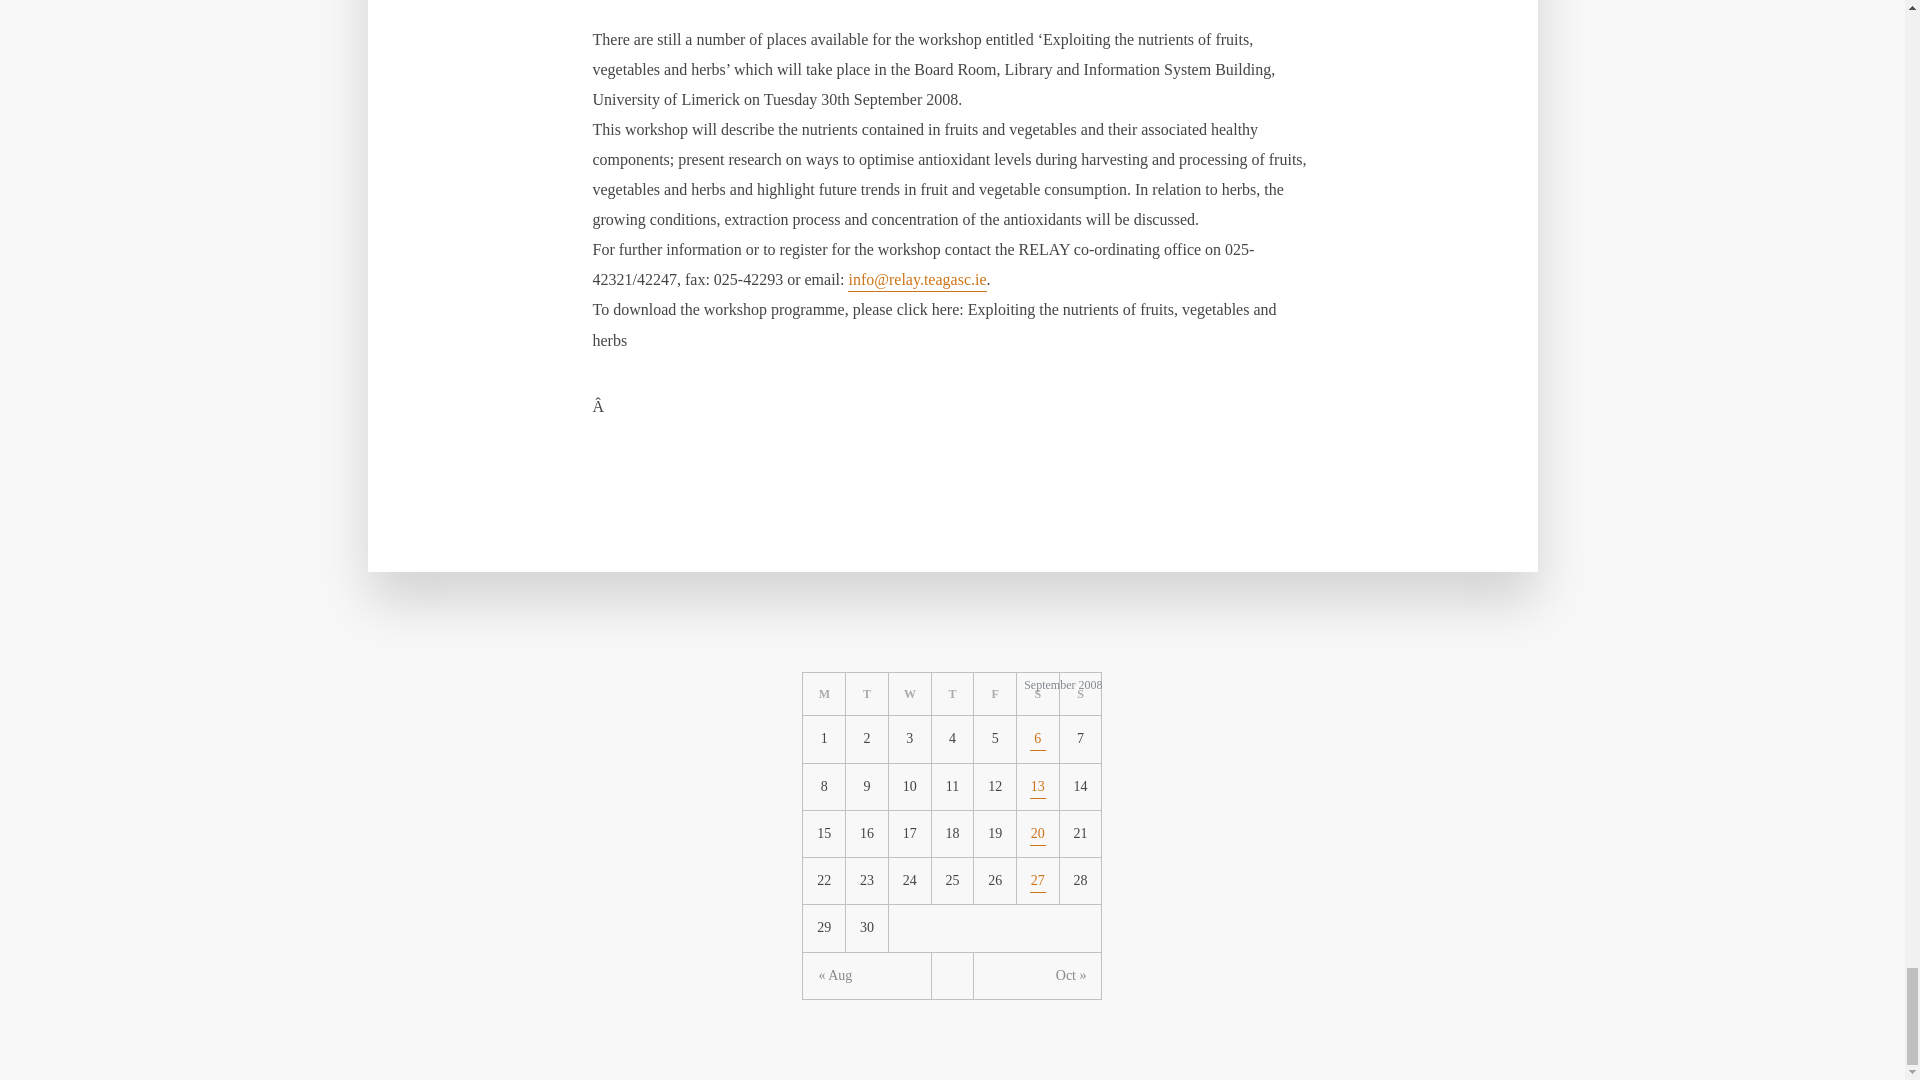 Image resolution: width=1920 pixels, height=1080 pixels. What do you see at coordinates (953, 694) in the screenshot?
I see `Thursday` at bounding box center [953, 694].